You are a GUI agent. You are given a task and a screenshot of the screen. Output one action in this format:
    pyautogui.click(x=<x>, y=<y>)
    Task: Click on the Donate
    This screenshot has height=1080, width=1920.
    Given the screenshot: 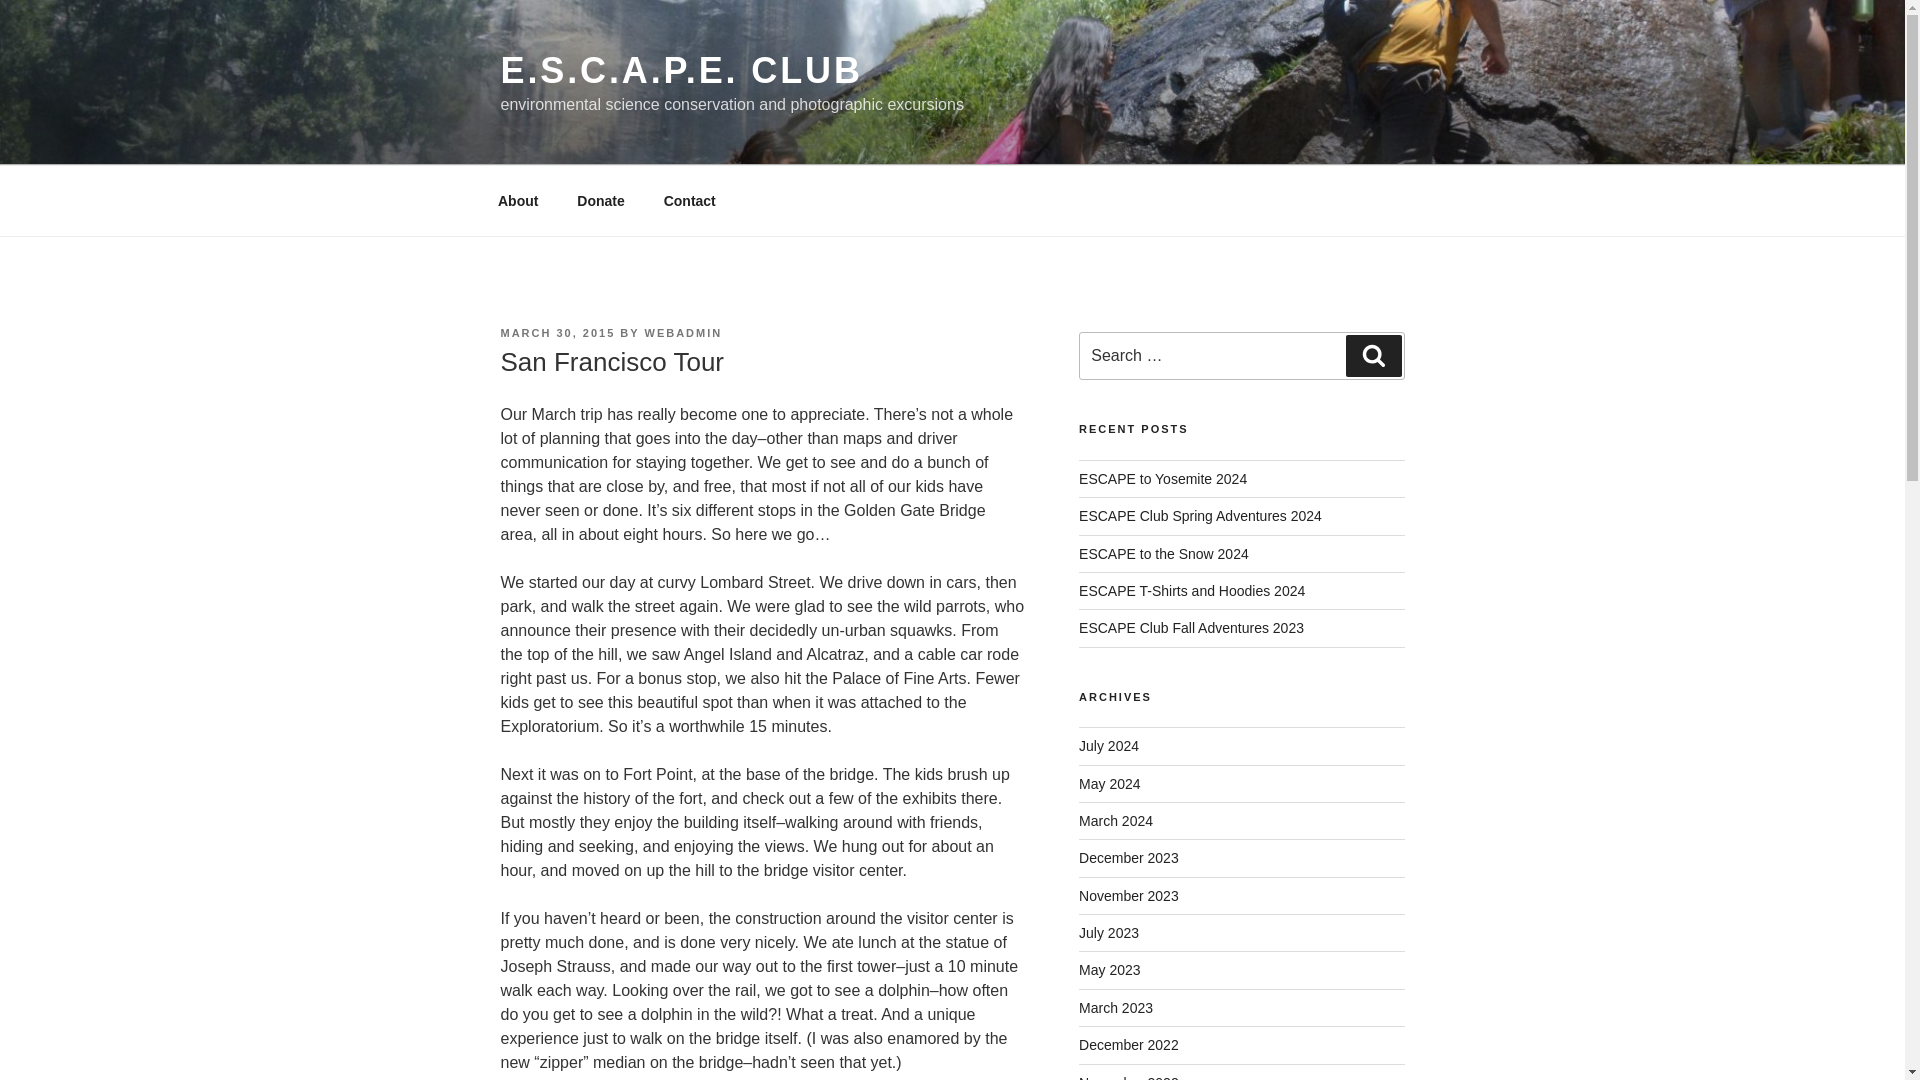 What is the action you would take?
    pyautogui.click(x=600, y=200)
    